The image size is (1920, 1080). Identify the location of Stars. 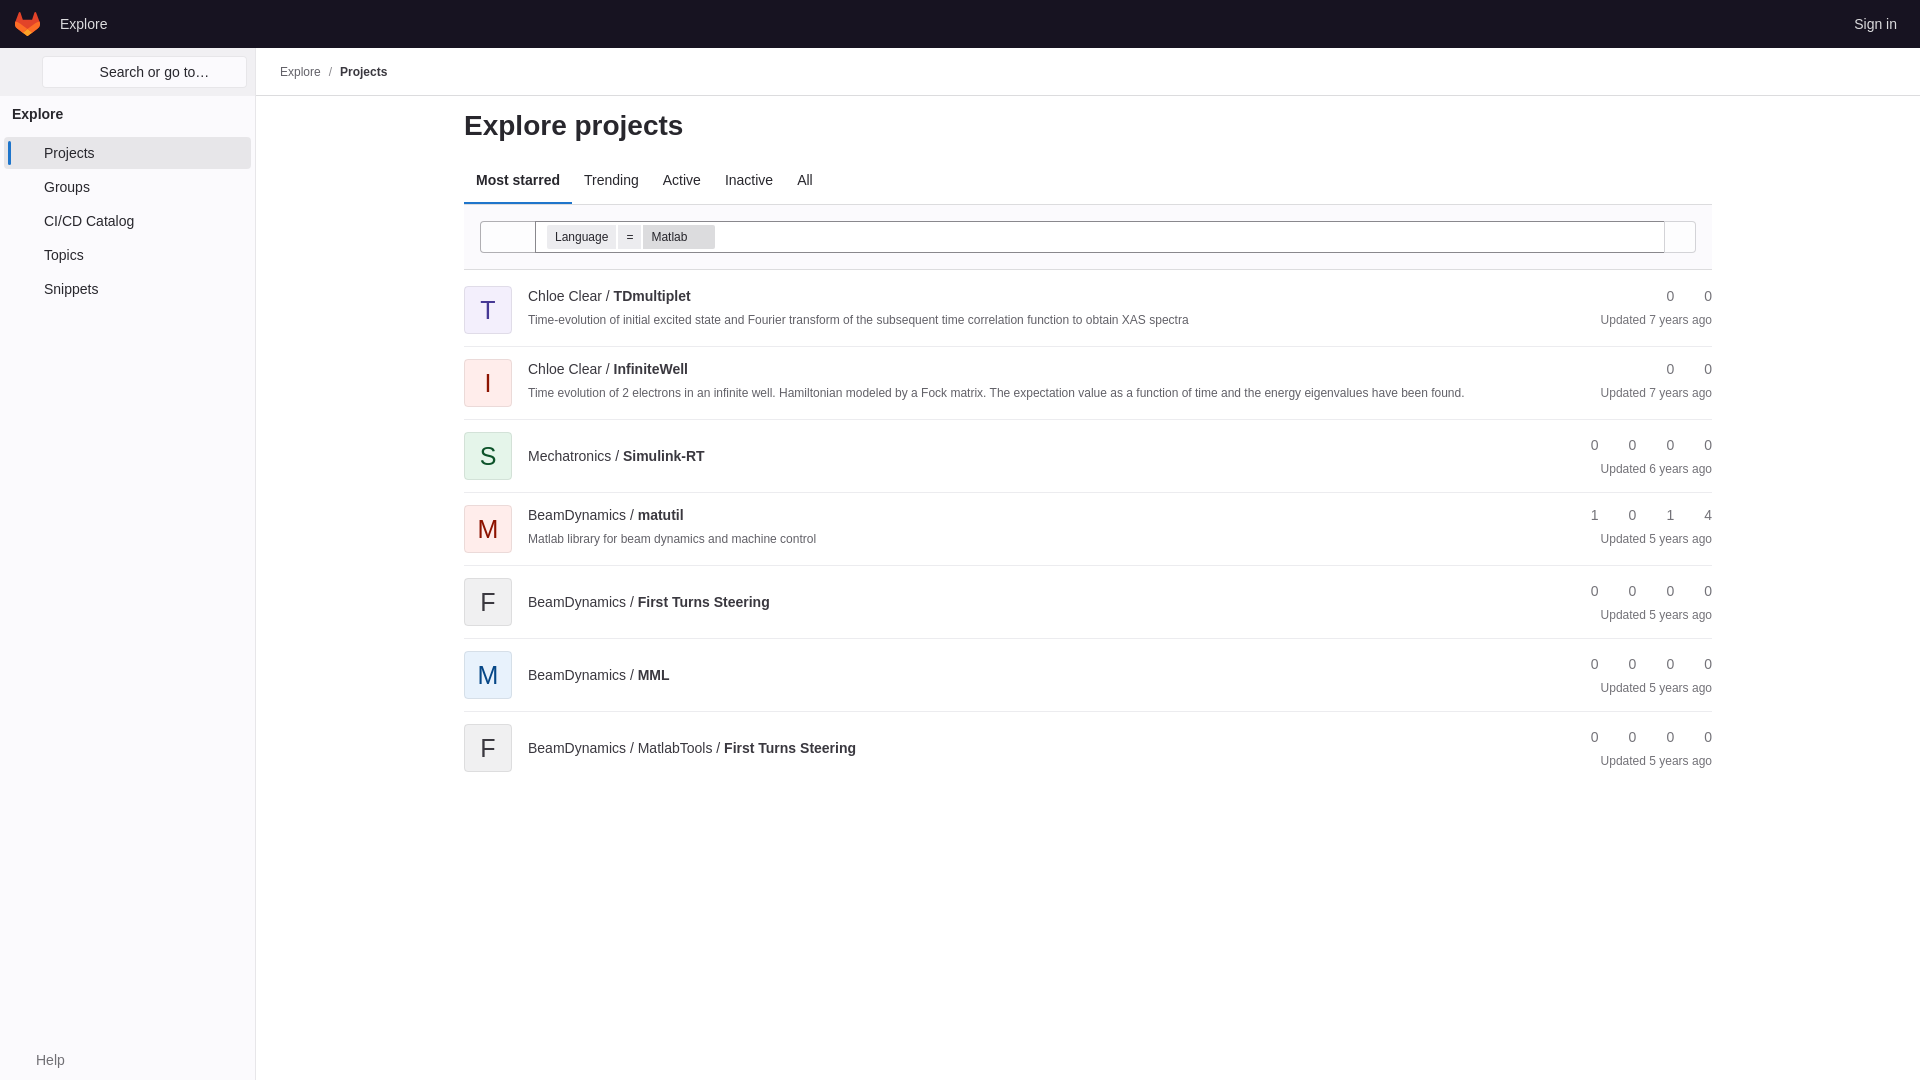
(1660, 296).